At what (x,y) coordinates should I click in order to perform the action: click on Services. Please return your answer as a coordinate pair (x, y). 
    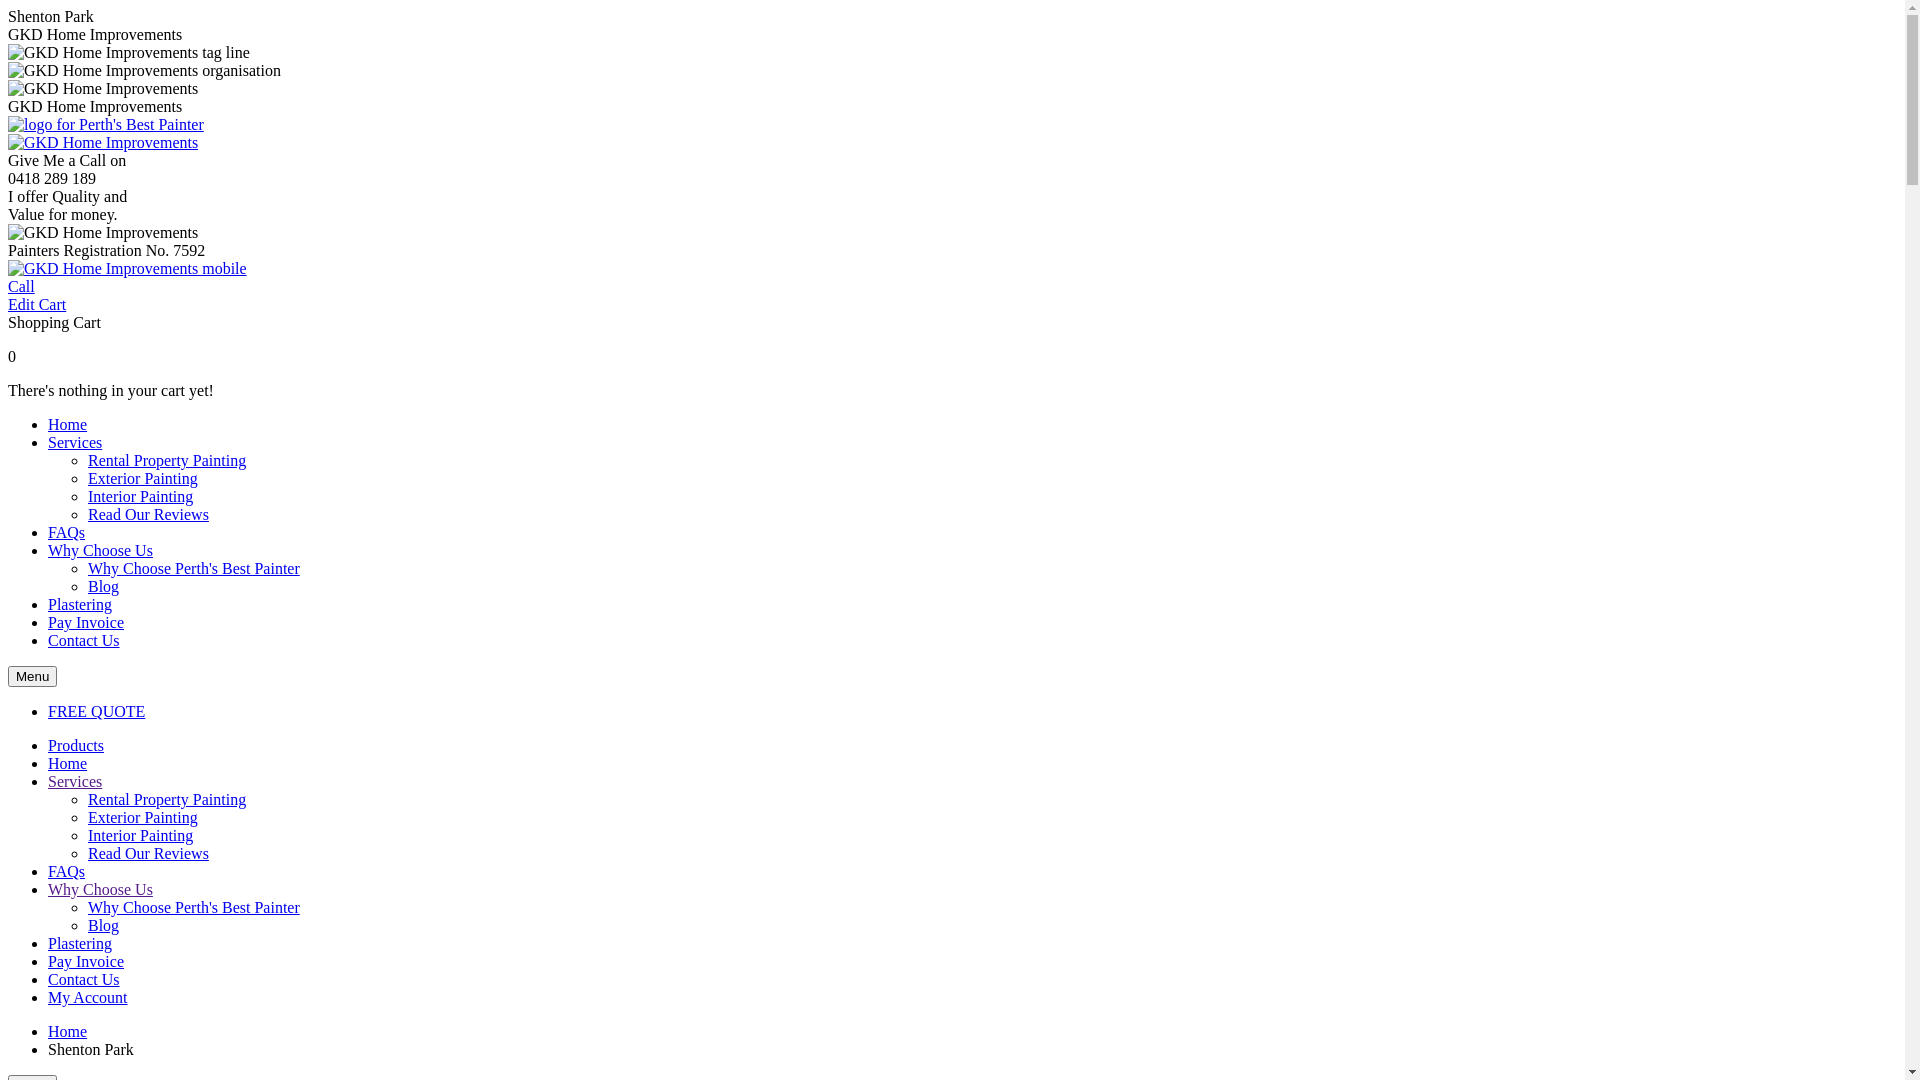
    Looking at the image, I should click on (75, 442).